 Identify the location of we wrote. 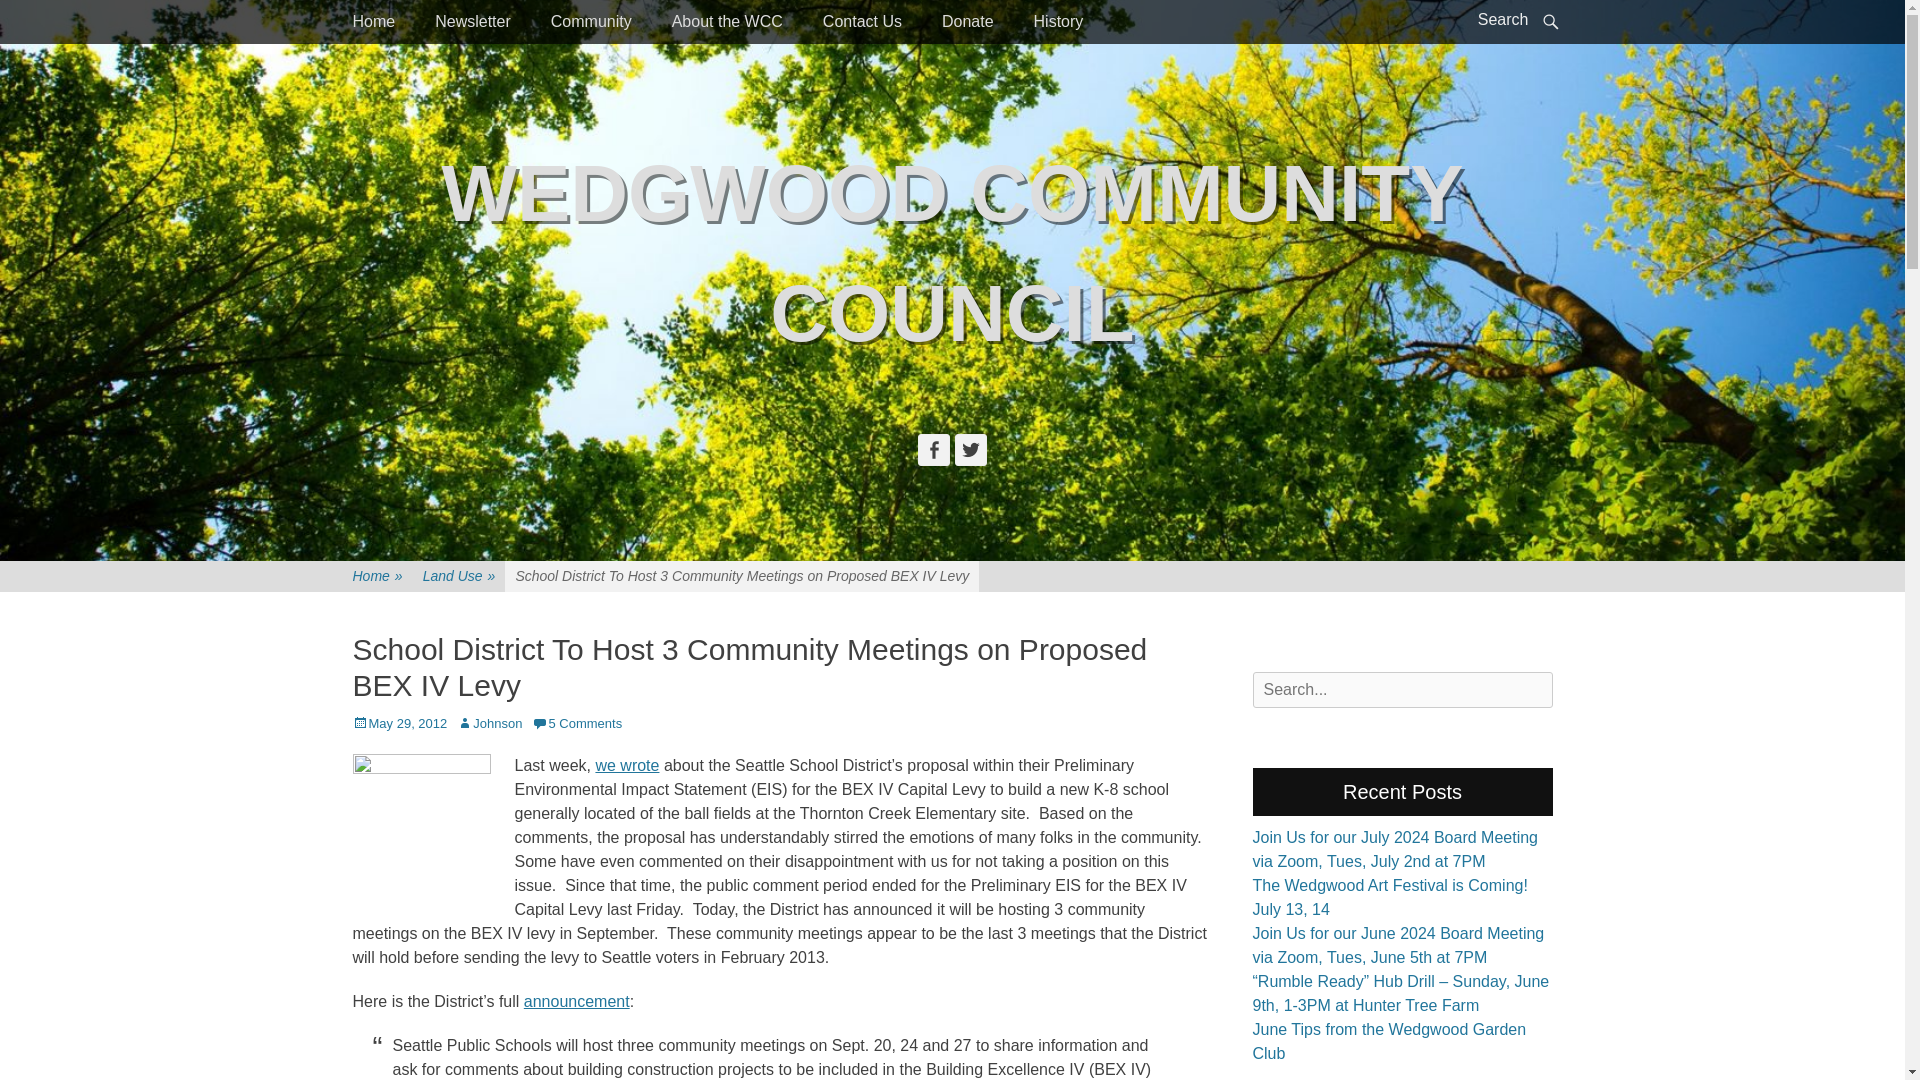
(626, 764).